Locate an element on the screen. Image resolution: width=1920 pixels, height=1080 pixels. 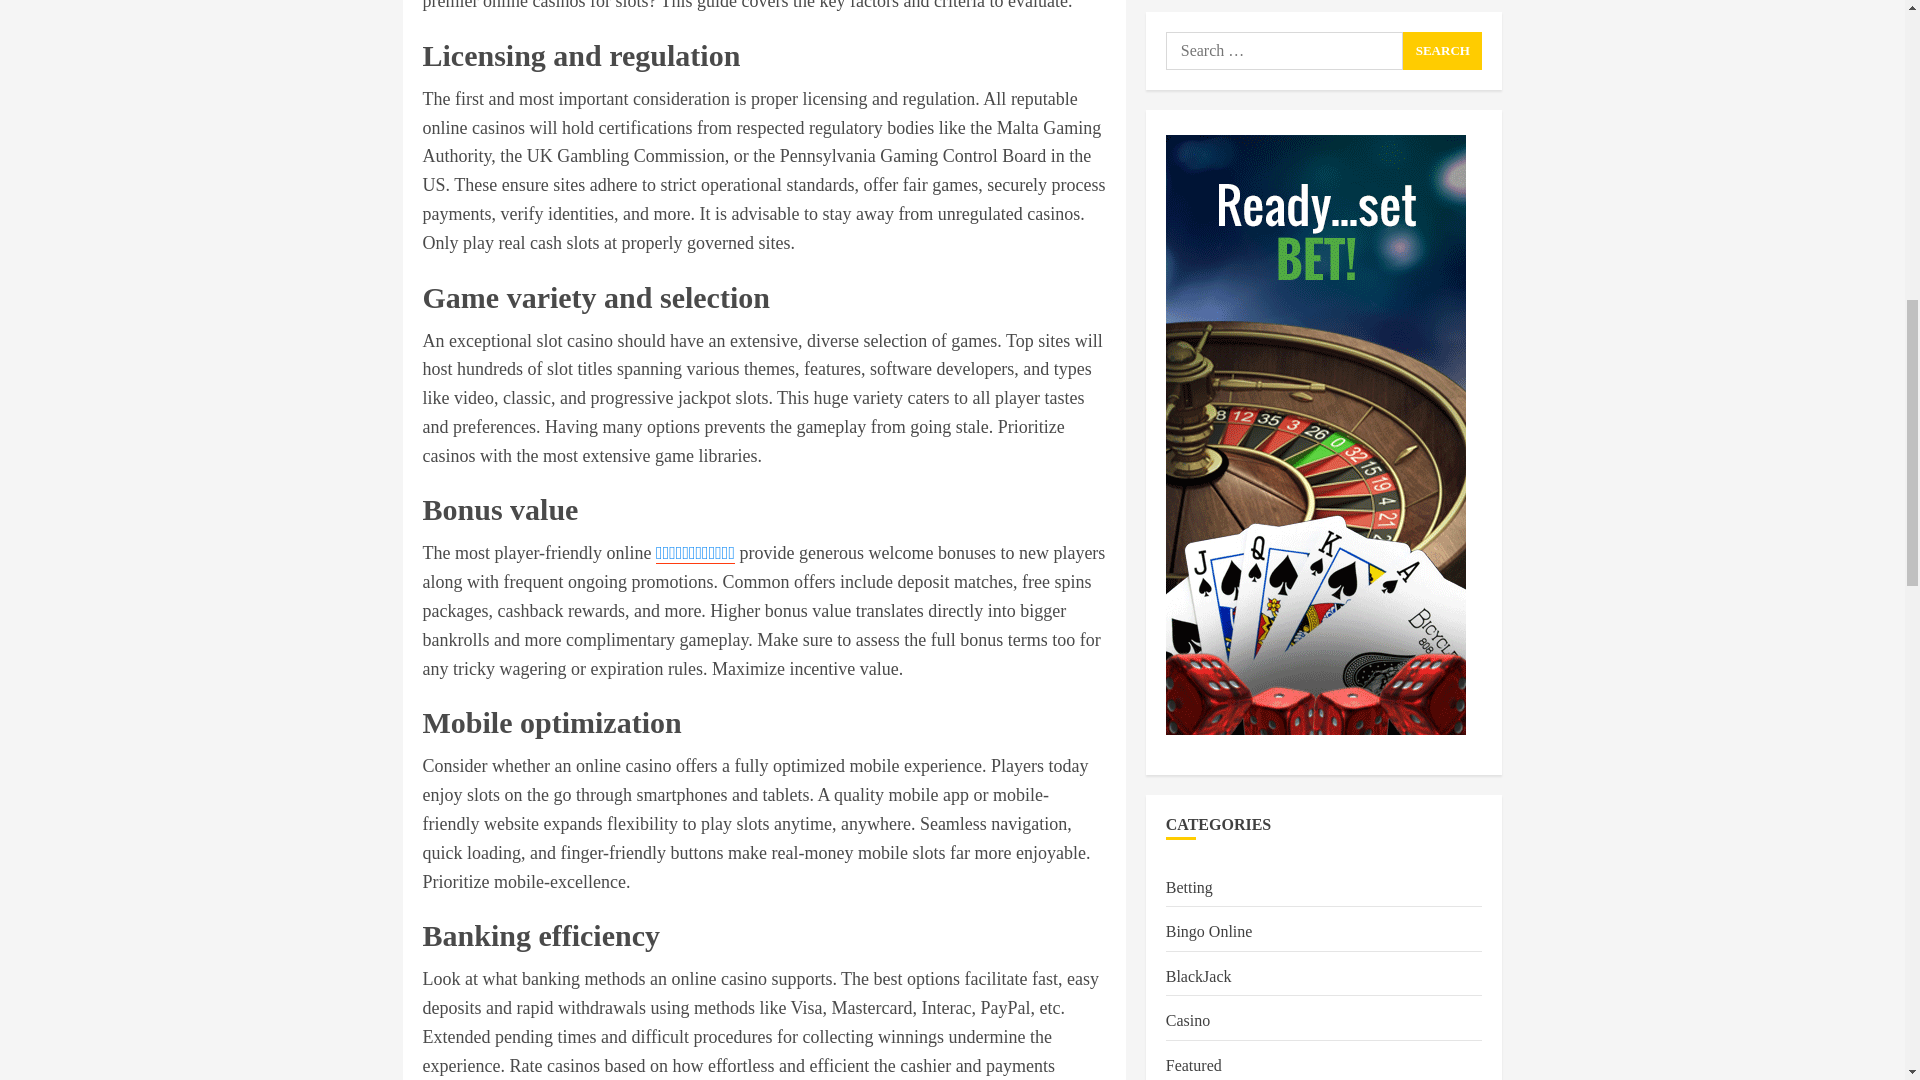
Roulette is located at coordinates (1192, 468).